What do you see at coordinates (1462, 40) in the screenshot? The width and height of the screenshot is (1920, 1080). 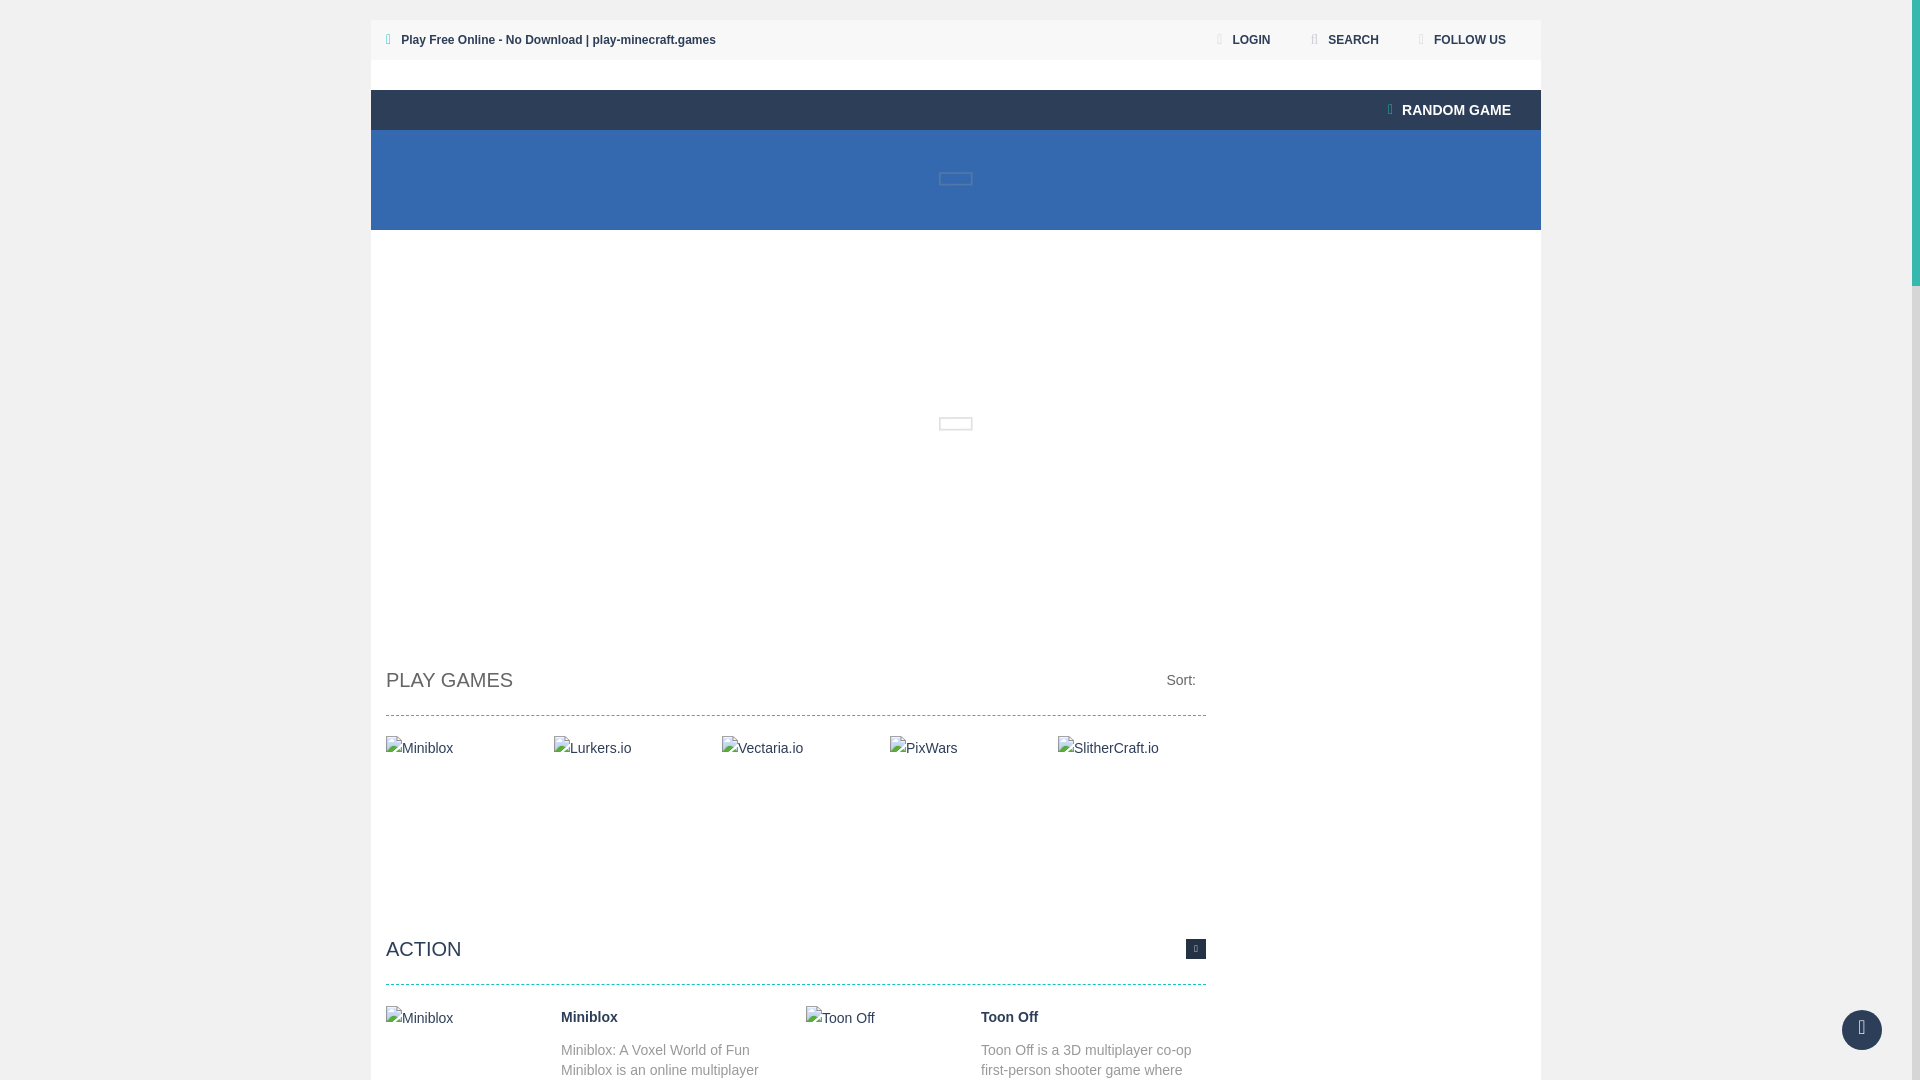 I see `FOLLOW US` at bounding box center [1462, 40].